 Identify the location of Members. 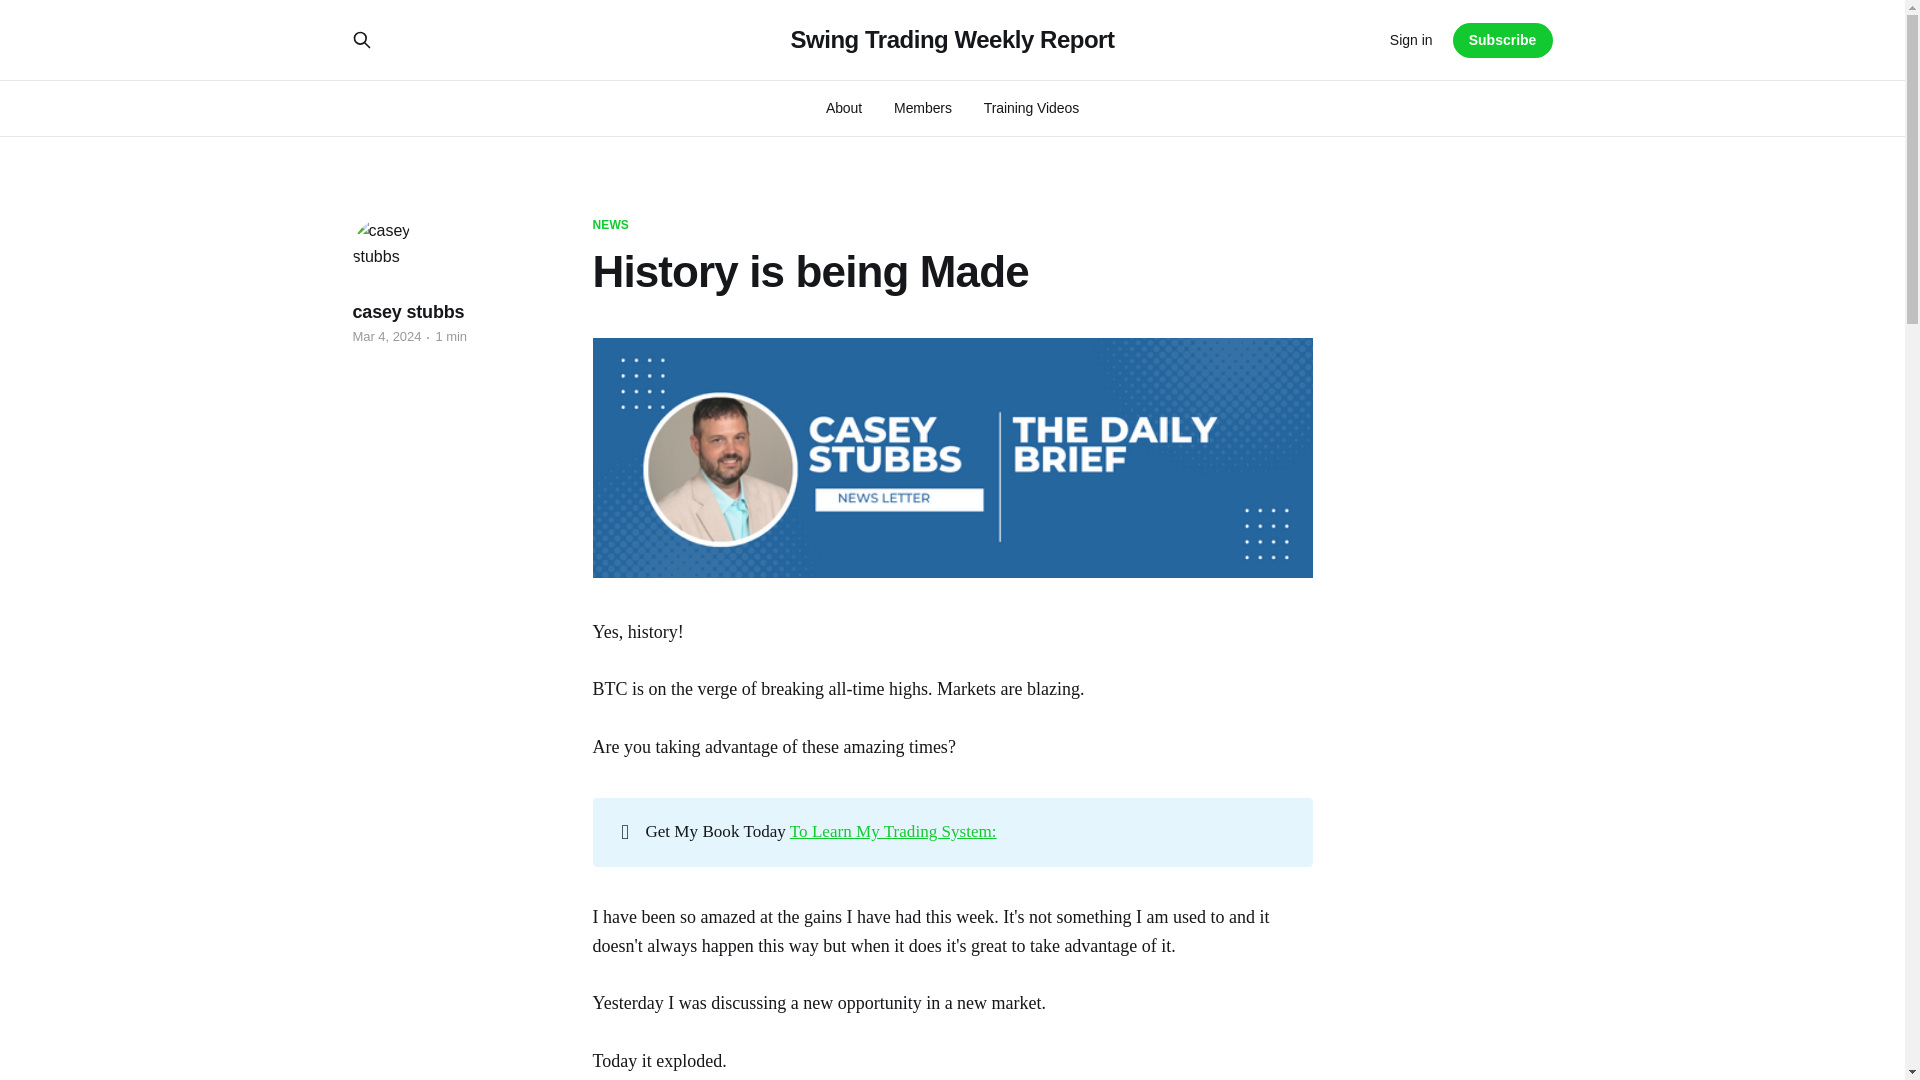
(923, 108).